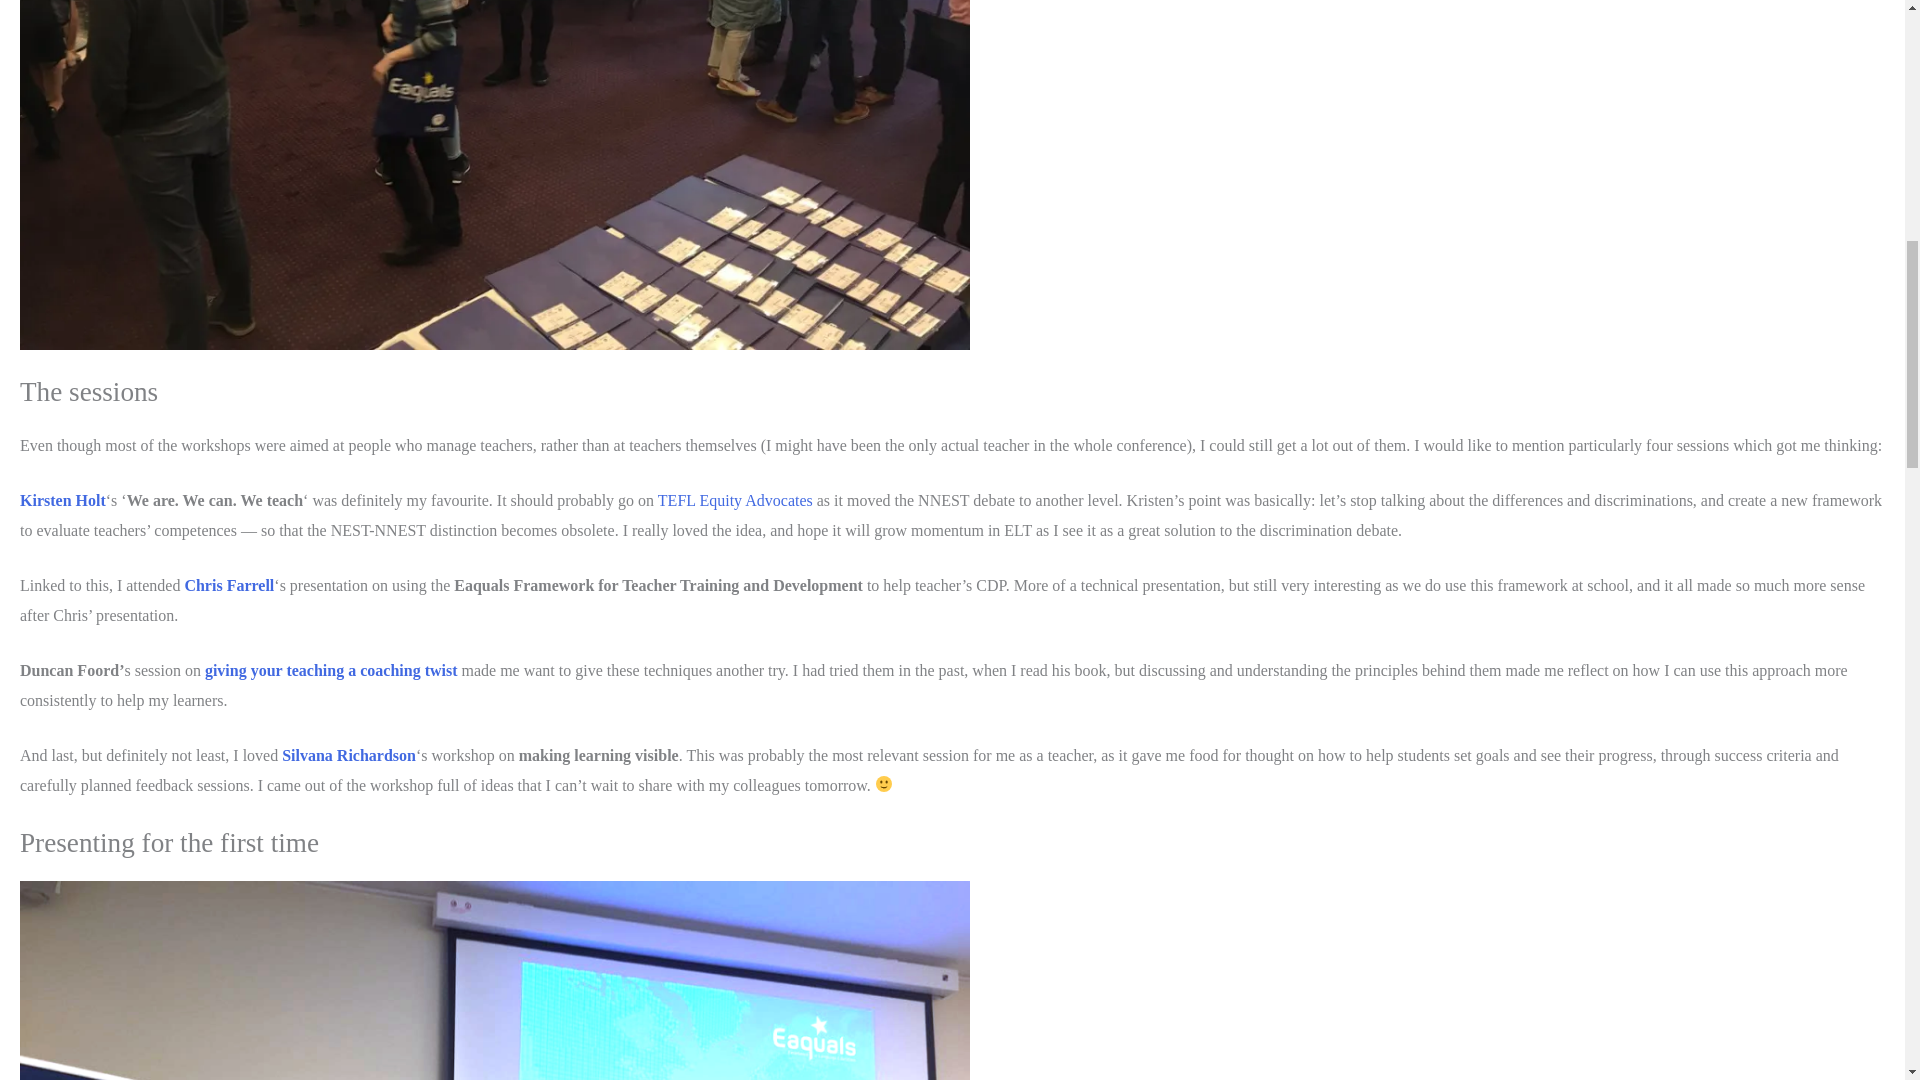  I want to click on TEFL Equity Advocates, so click(735, 500).